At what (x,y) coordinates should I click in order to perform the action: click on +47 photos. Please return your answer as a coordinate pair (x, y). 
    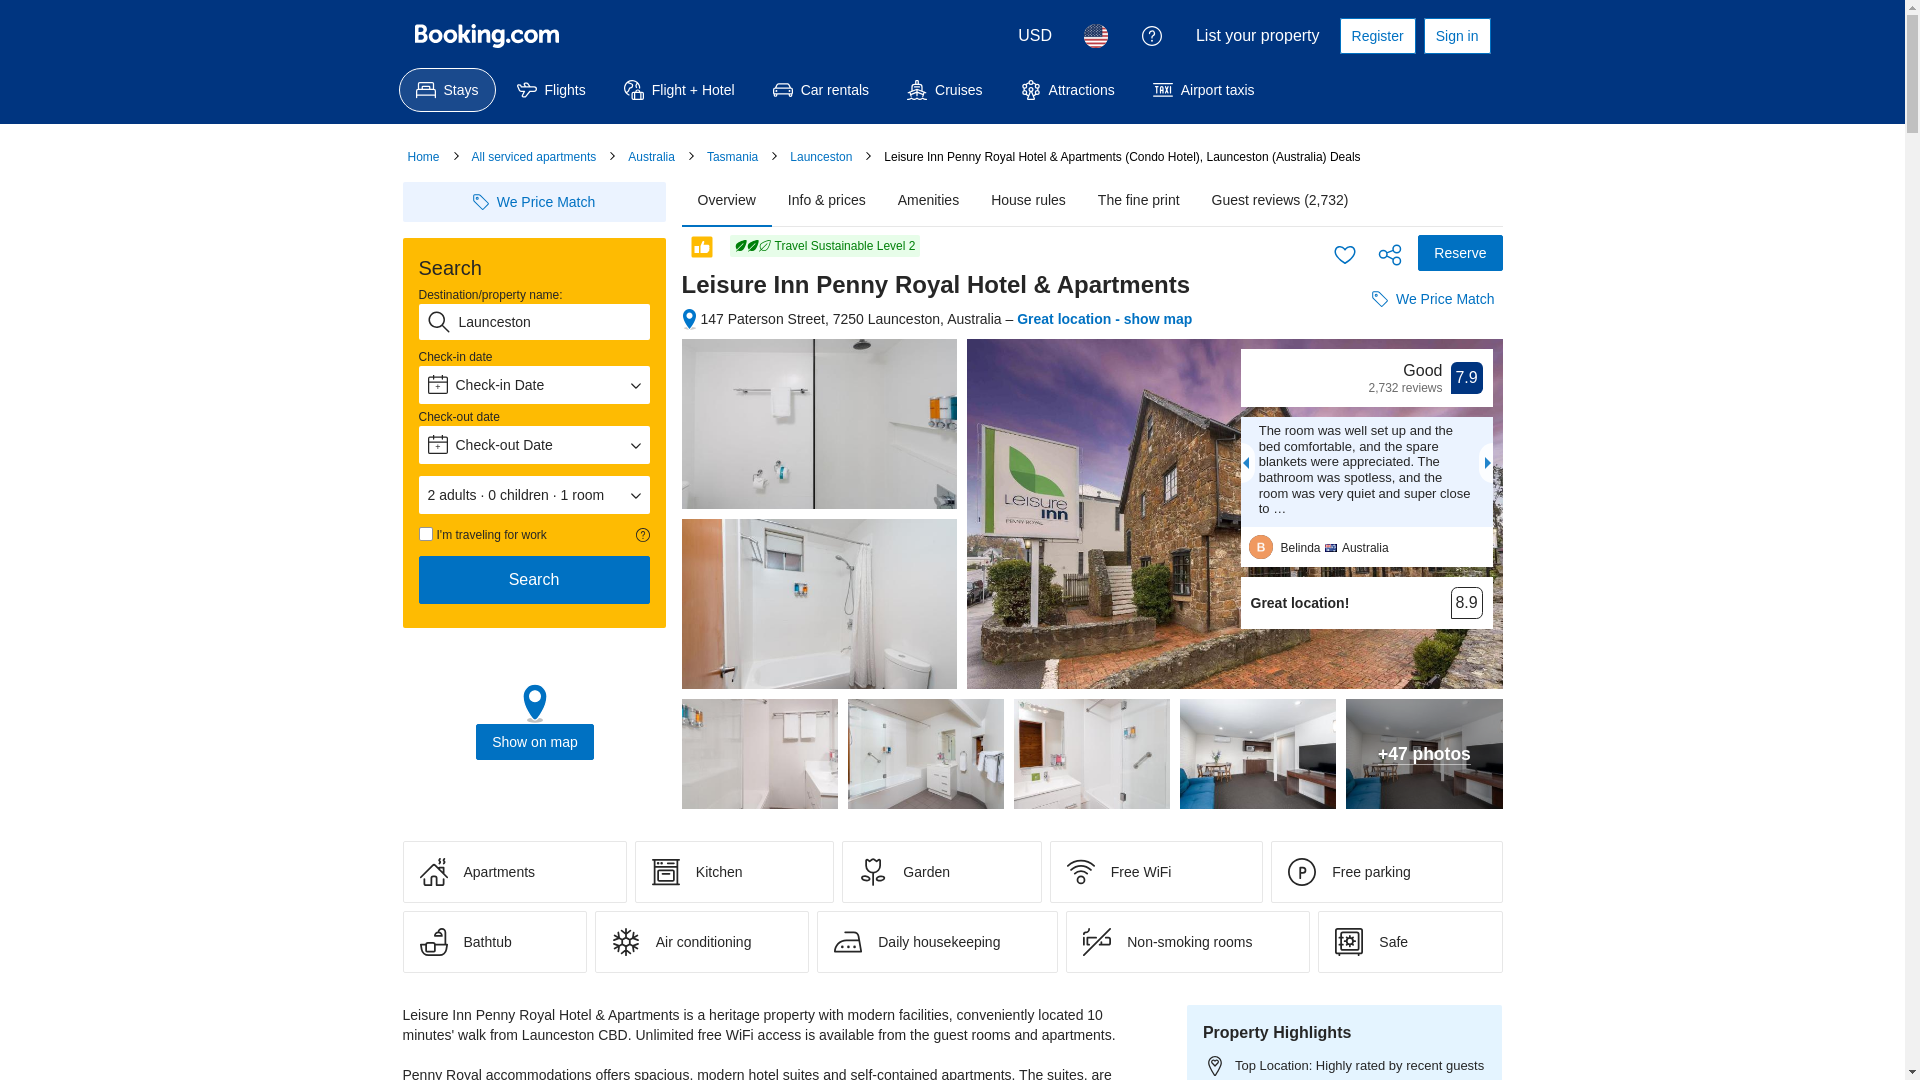
    Looking at the image, I should click on (1424, 754).